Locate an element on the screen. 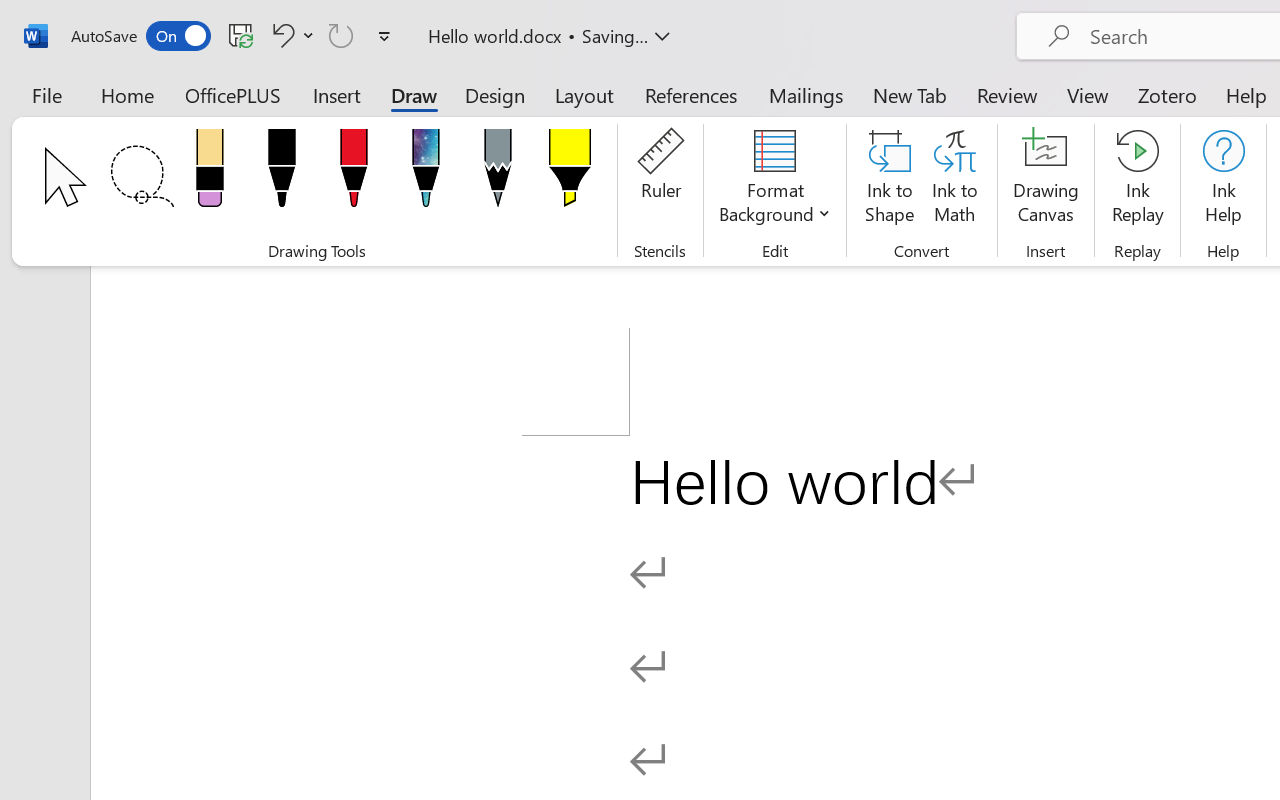 The width and height of the screenshot is (1280, 800). Pen: Red, 0.5 mm is located at coordinates (354, 174).